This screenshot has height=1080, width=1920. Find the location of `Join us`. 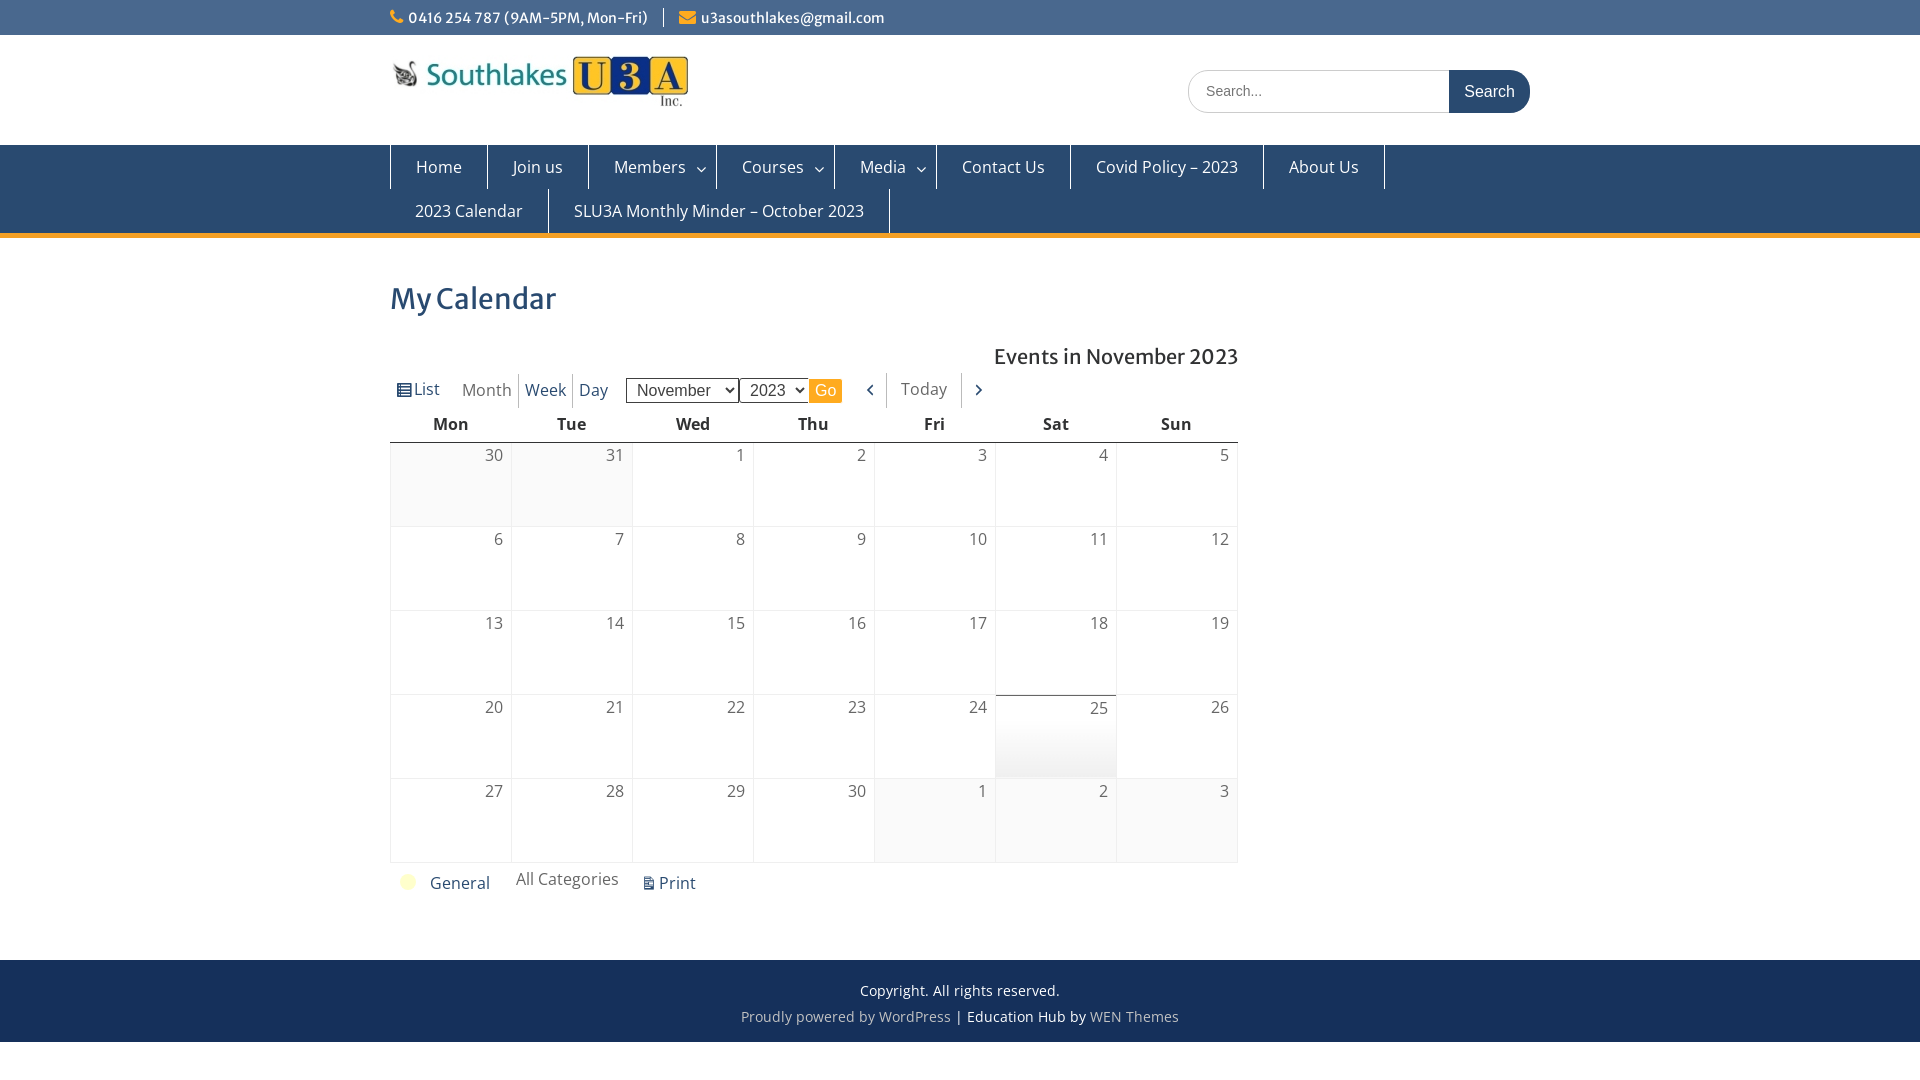

Join us is located at coordinates (538, 167).